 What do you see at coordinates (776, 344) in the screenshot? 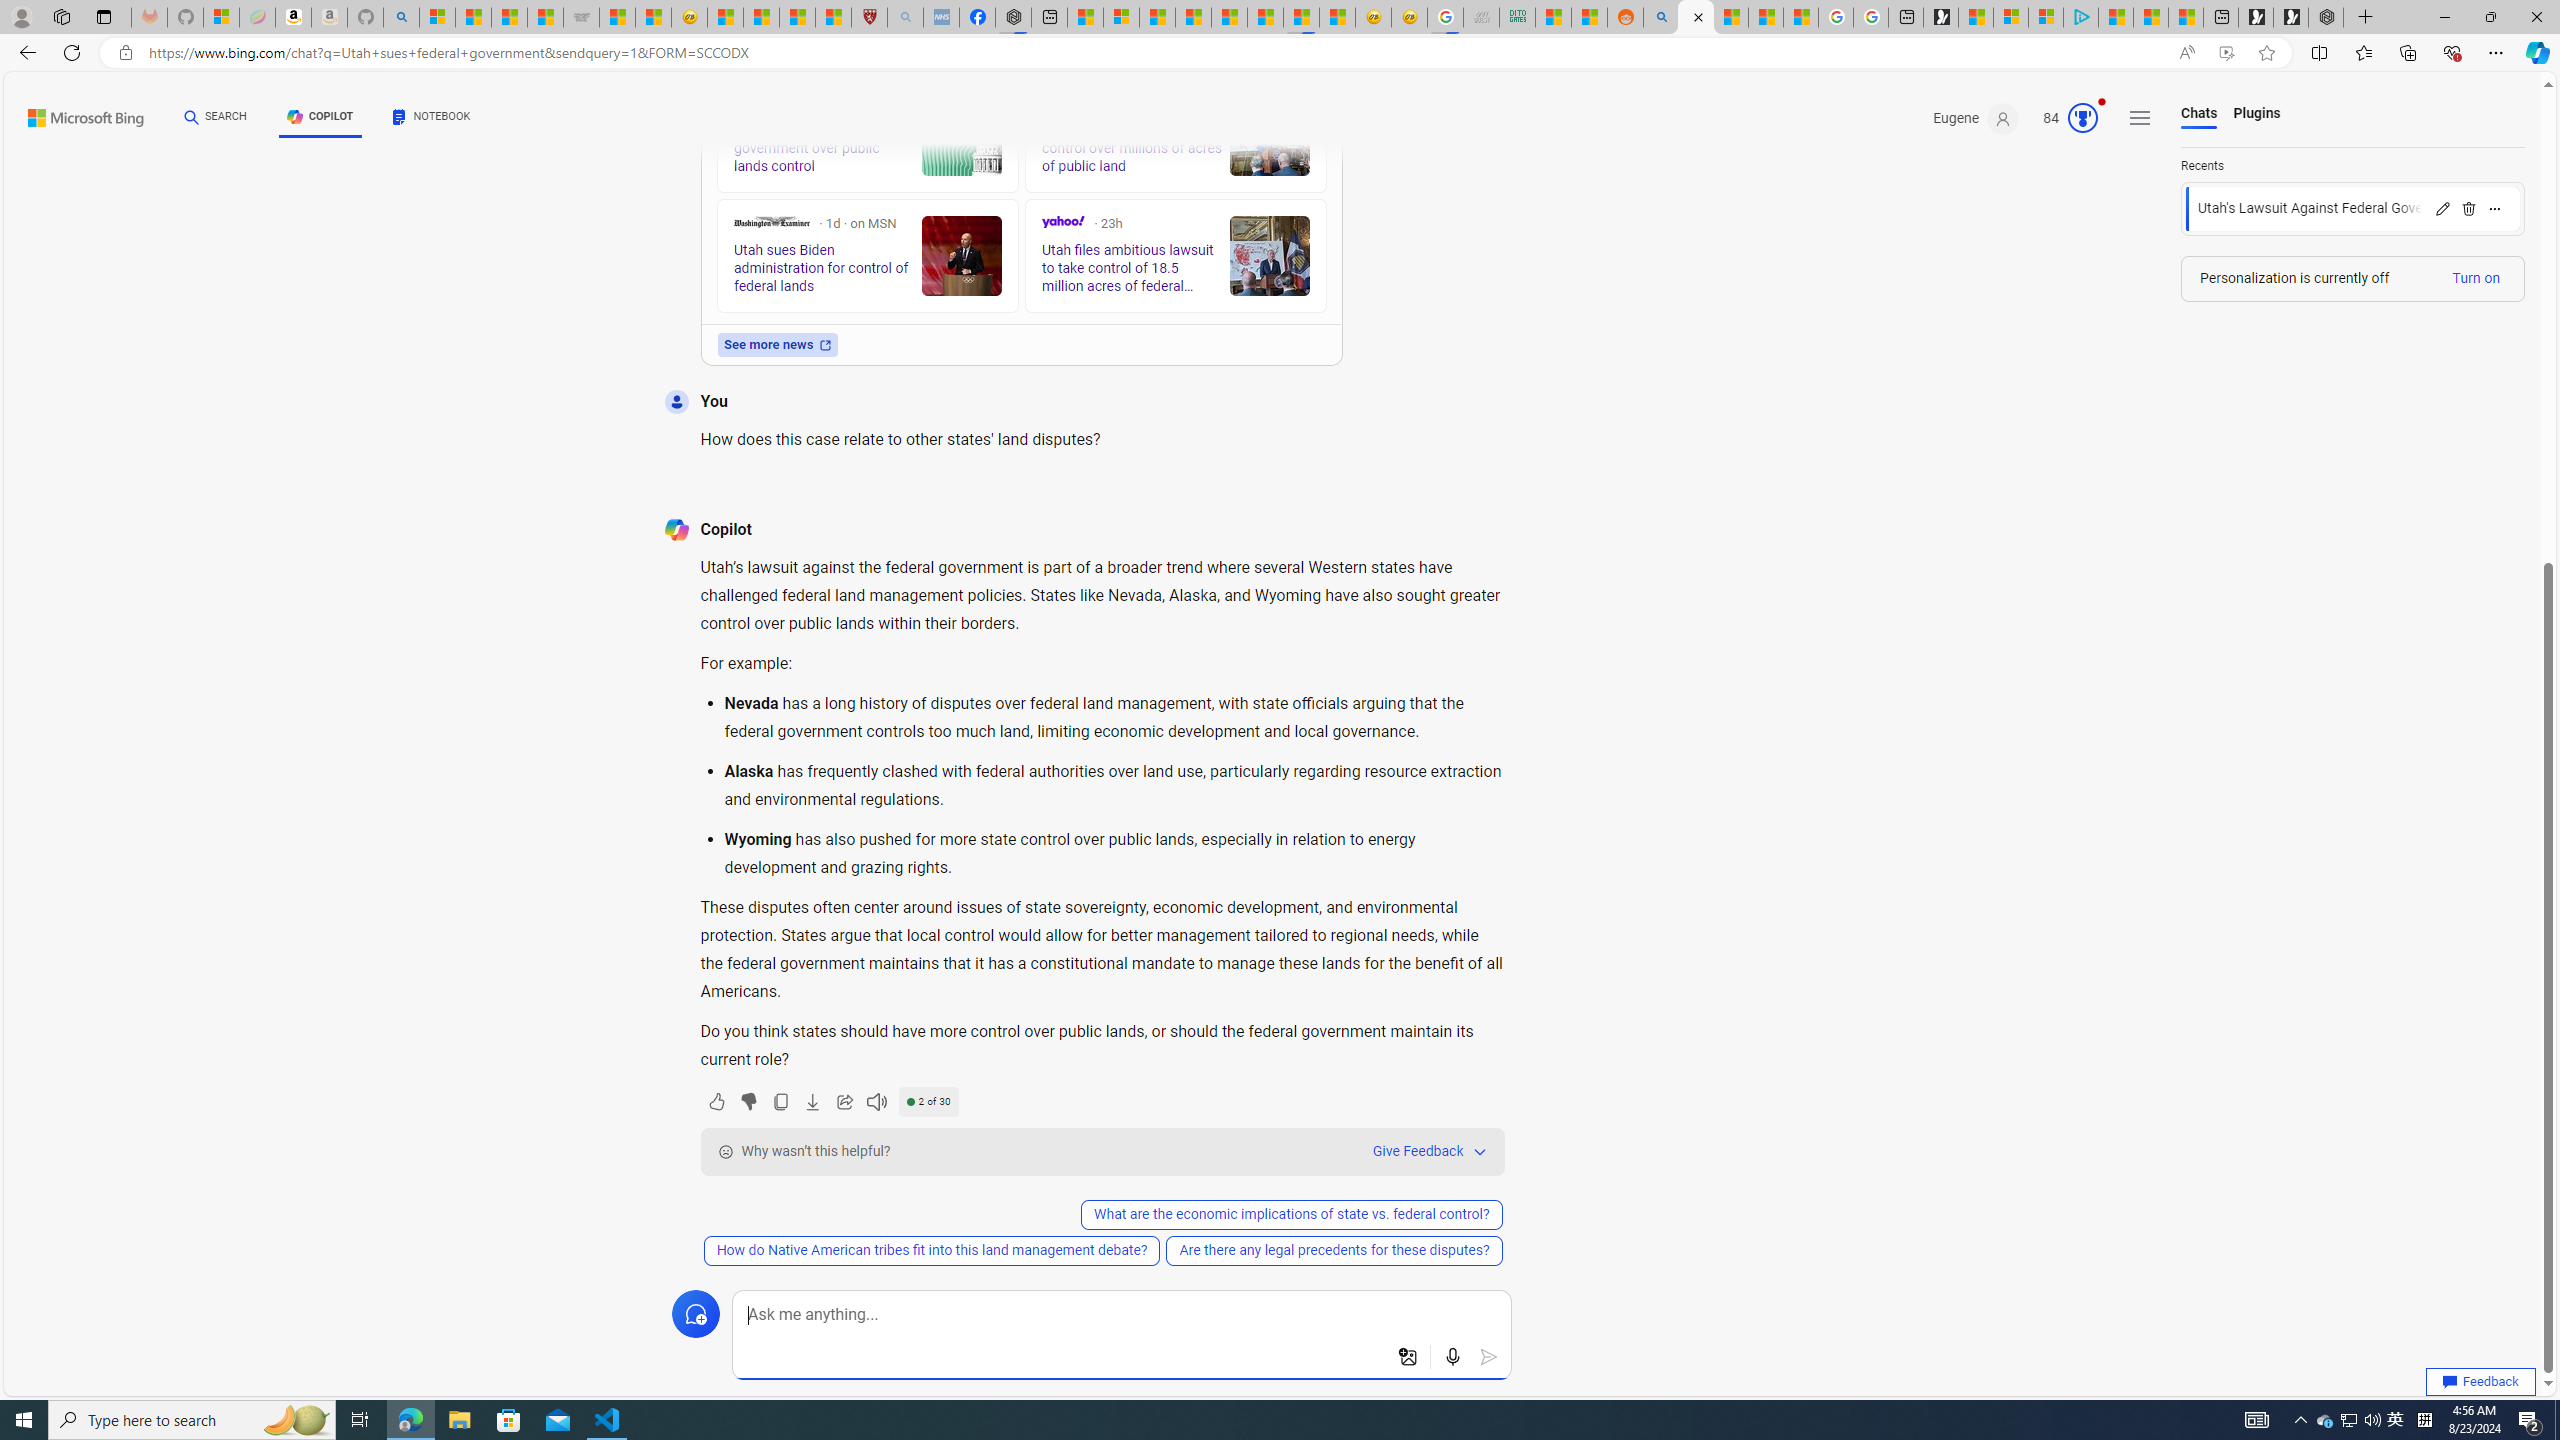
I see `See more news` at bounding box center [776, 344].